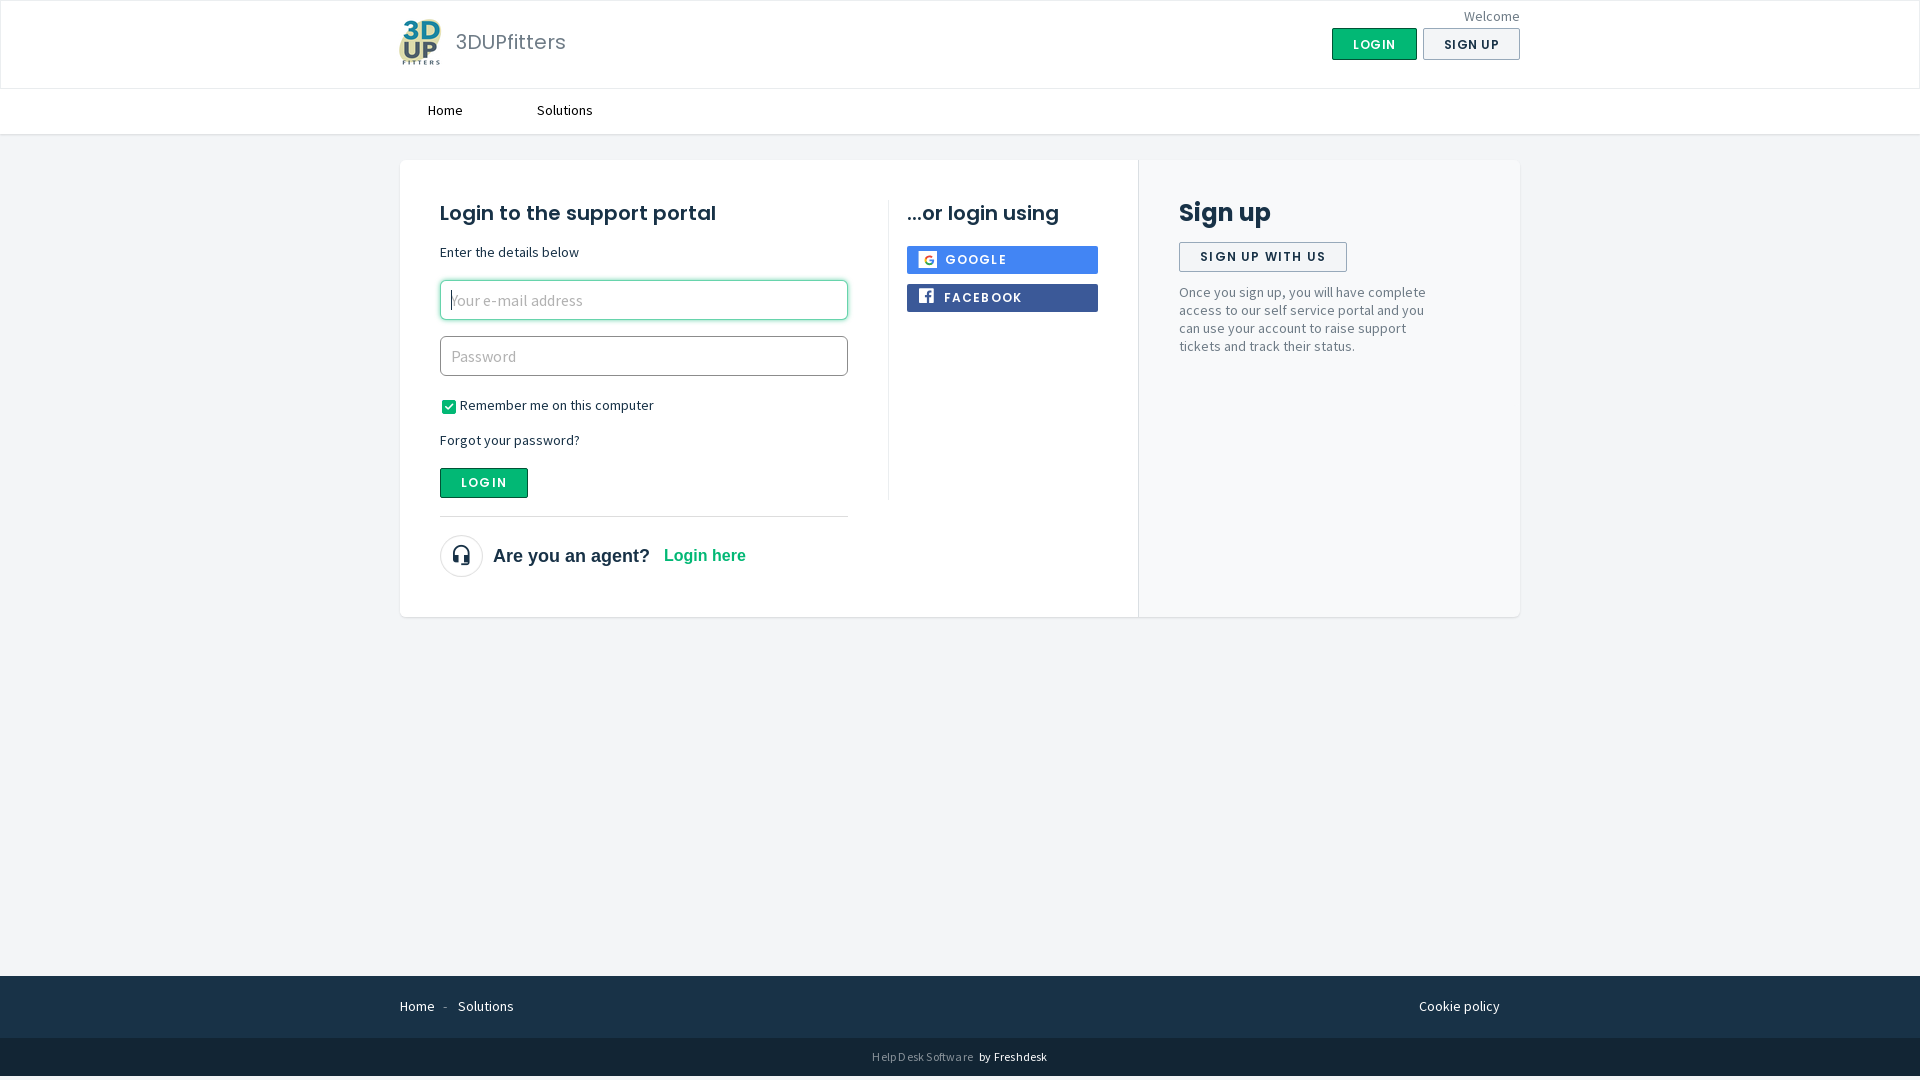 Image resolution: width=1920 pixels, height=1080 pixels. Describe the element at coordinates (418, 1006) in the screenshot. I see `Home` at that location.